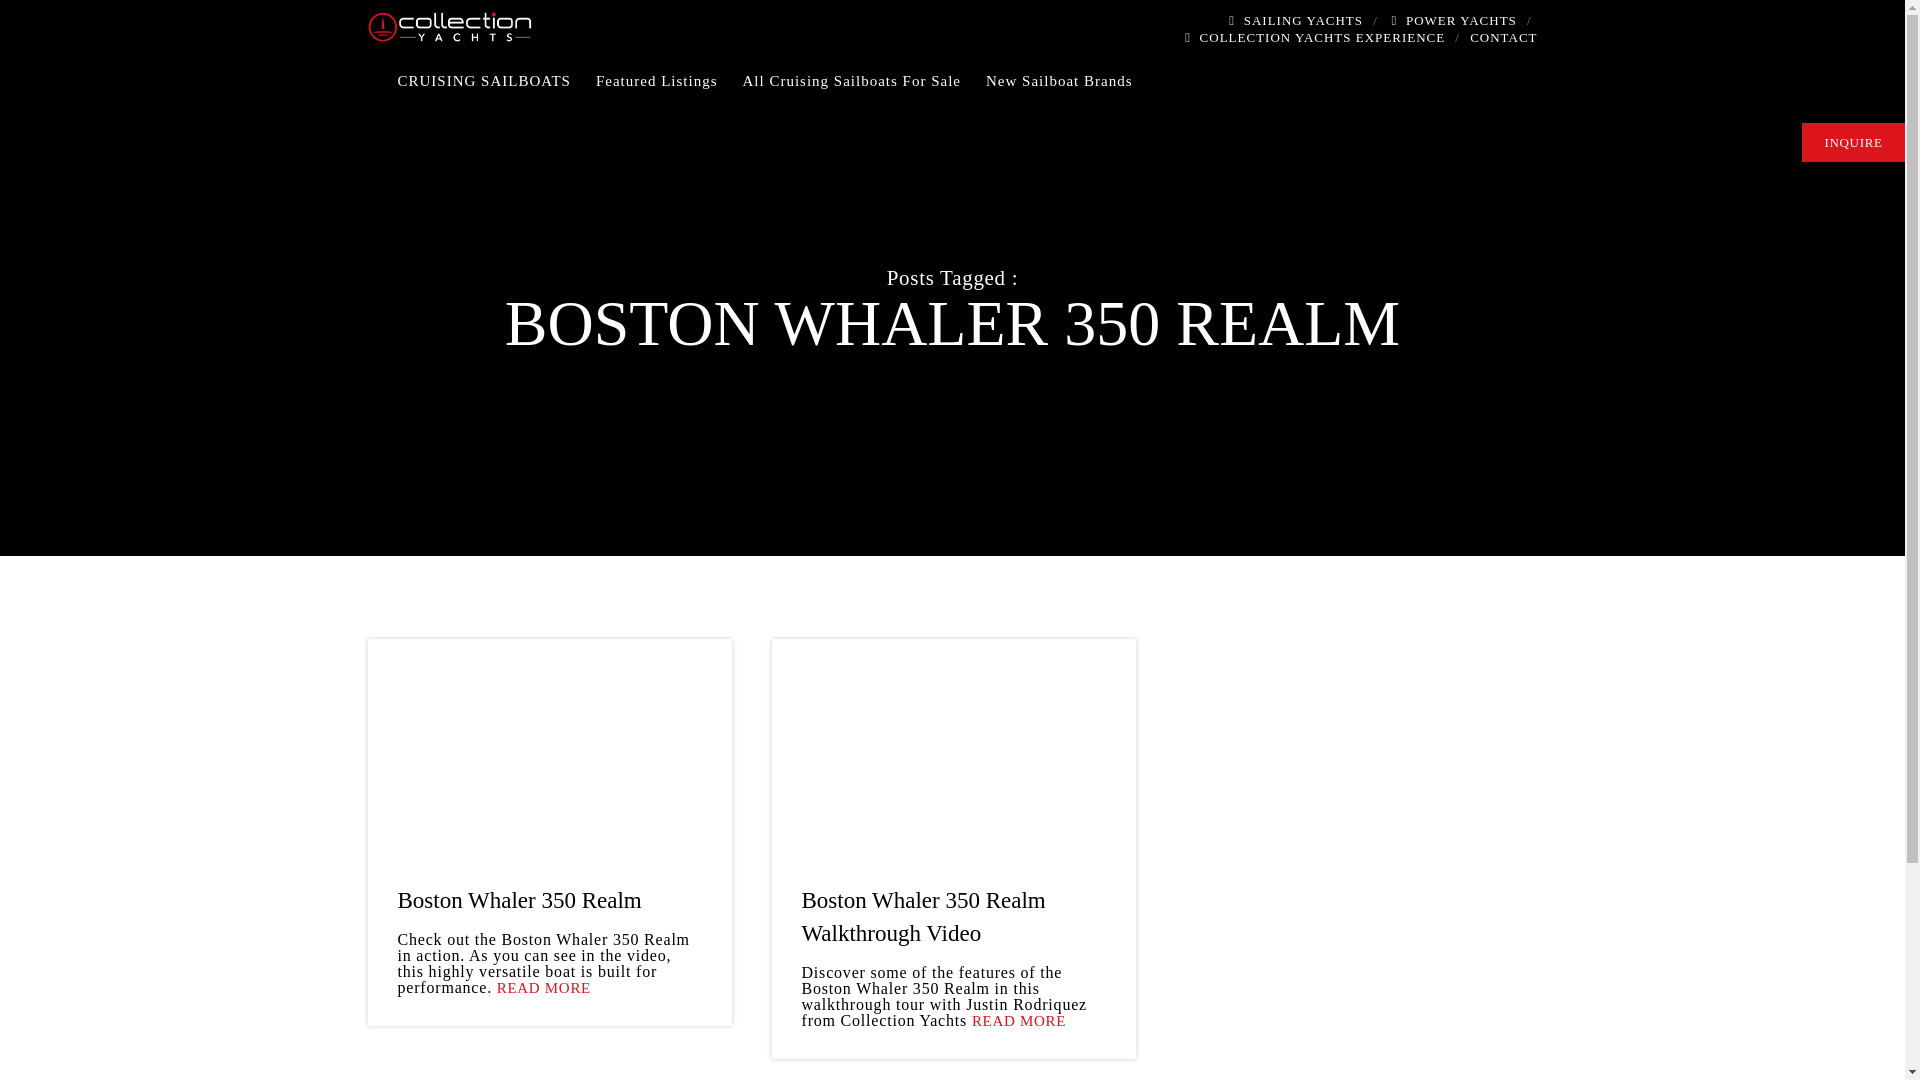  I want to click on SAILING YACHTS, so click(1294, 20).